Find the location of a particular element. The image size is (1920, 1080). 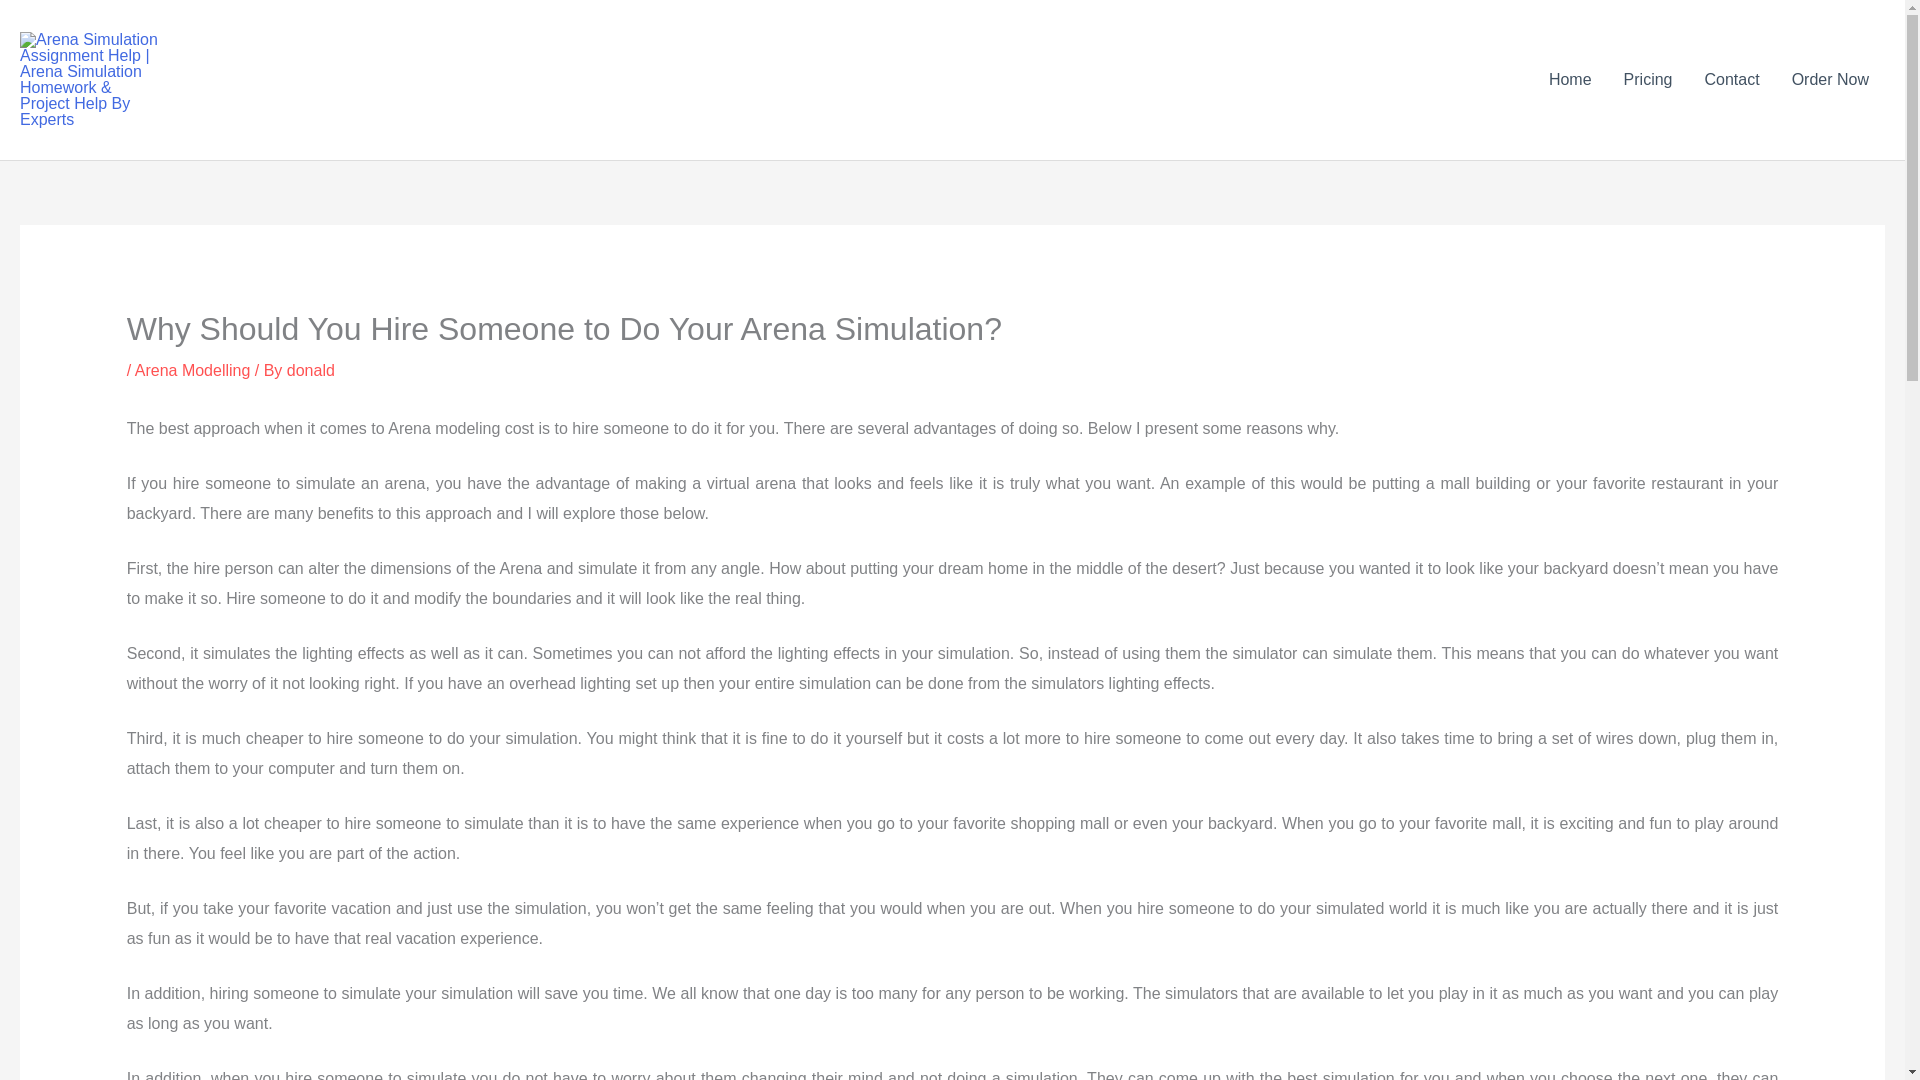

Contact is located at coordinates (1730, 80).